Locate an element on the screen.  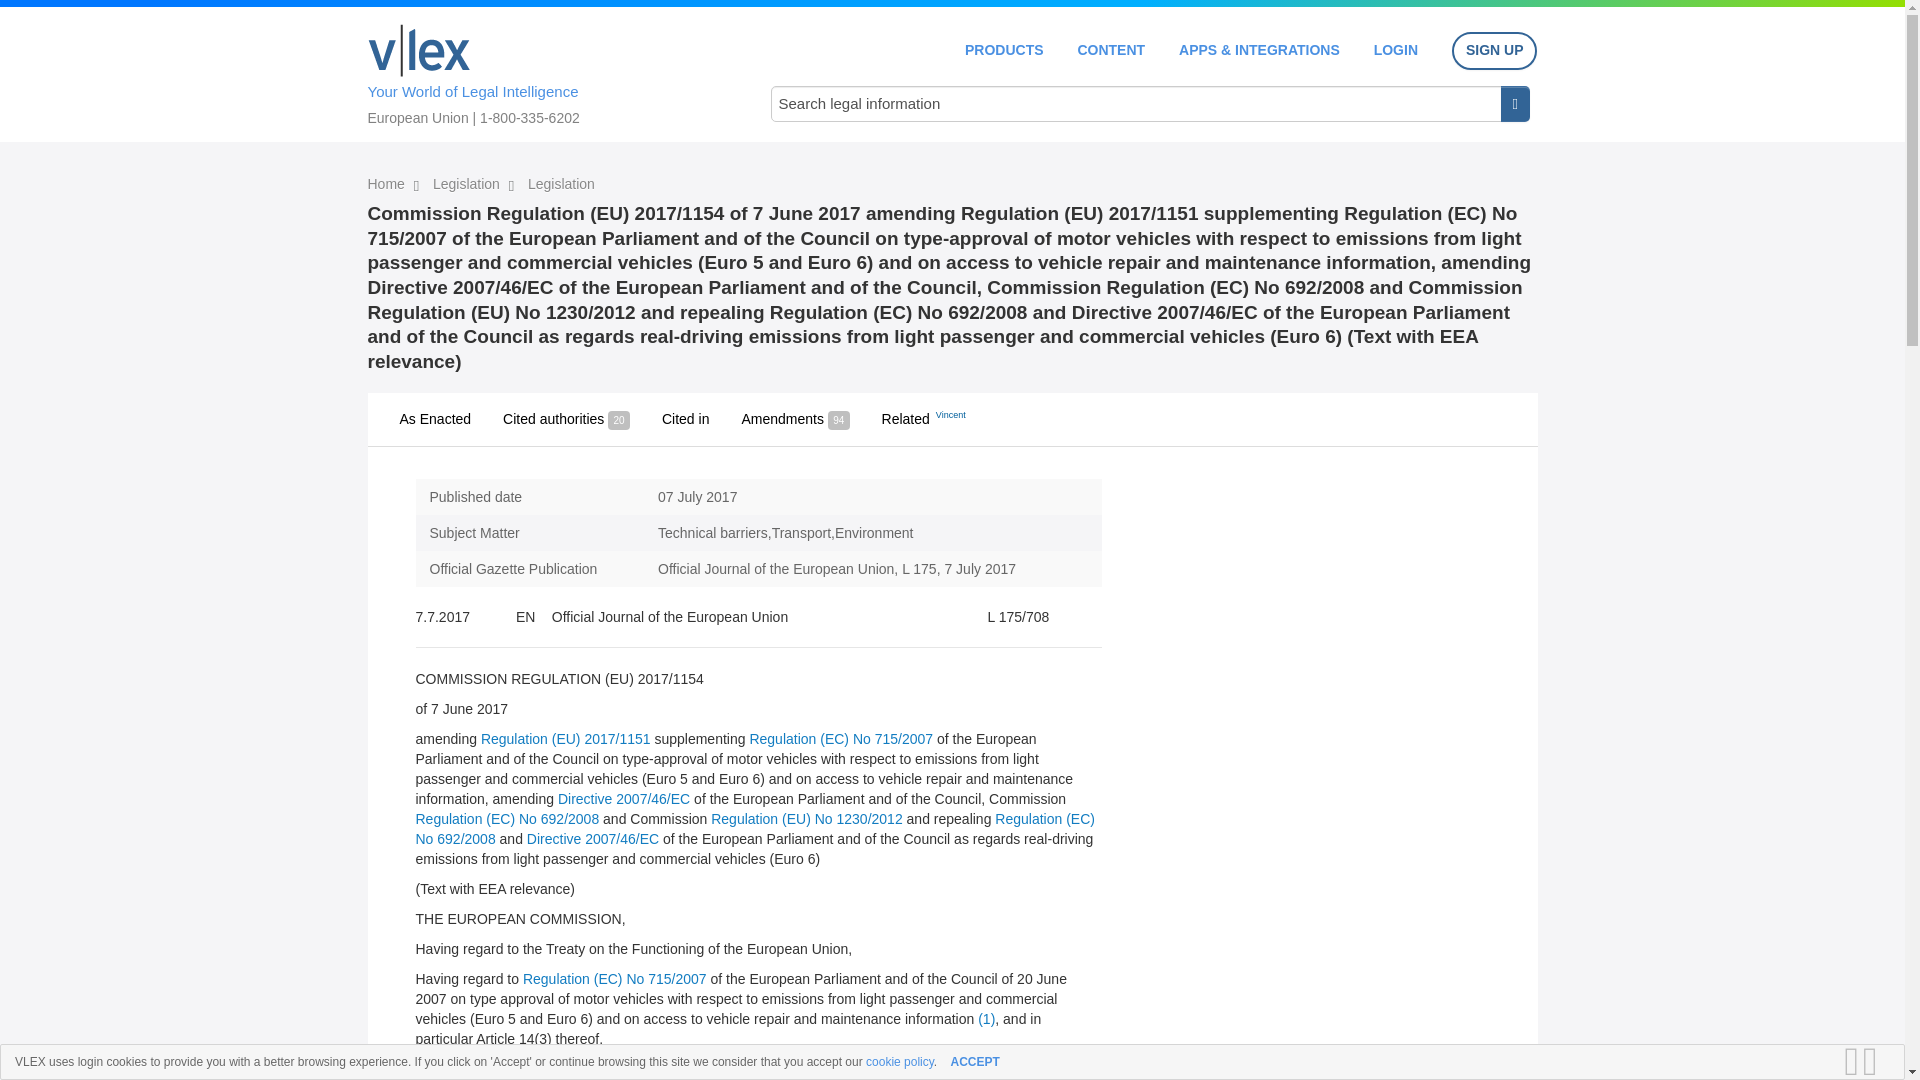
Home is located at coordinates (419, 50).